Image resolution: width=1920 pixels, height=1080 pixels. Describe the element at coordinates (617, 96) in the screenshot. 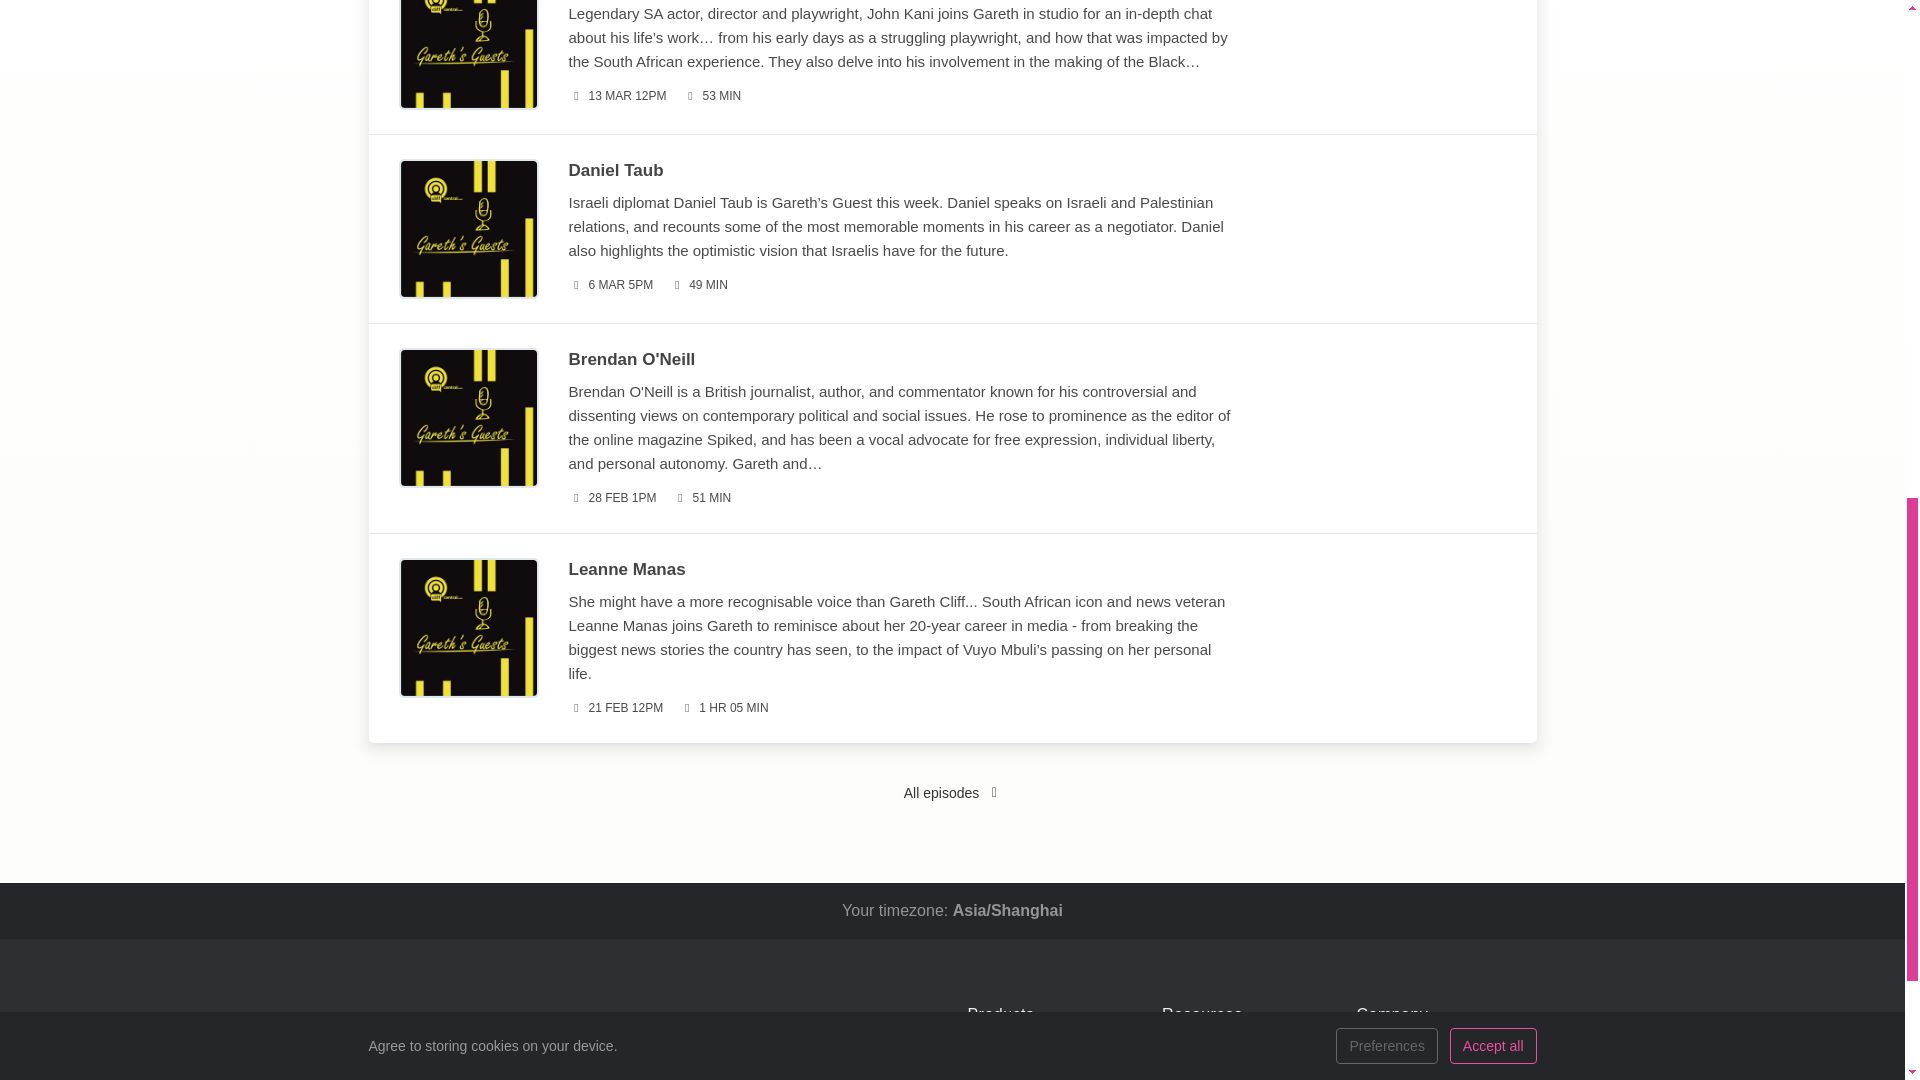

I see `Published` at that location.